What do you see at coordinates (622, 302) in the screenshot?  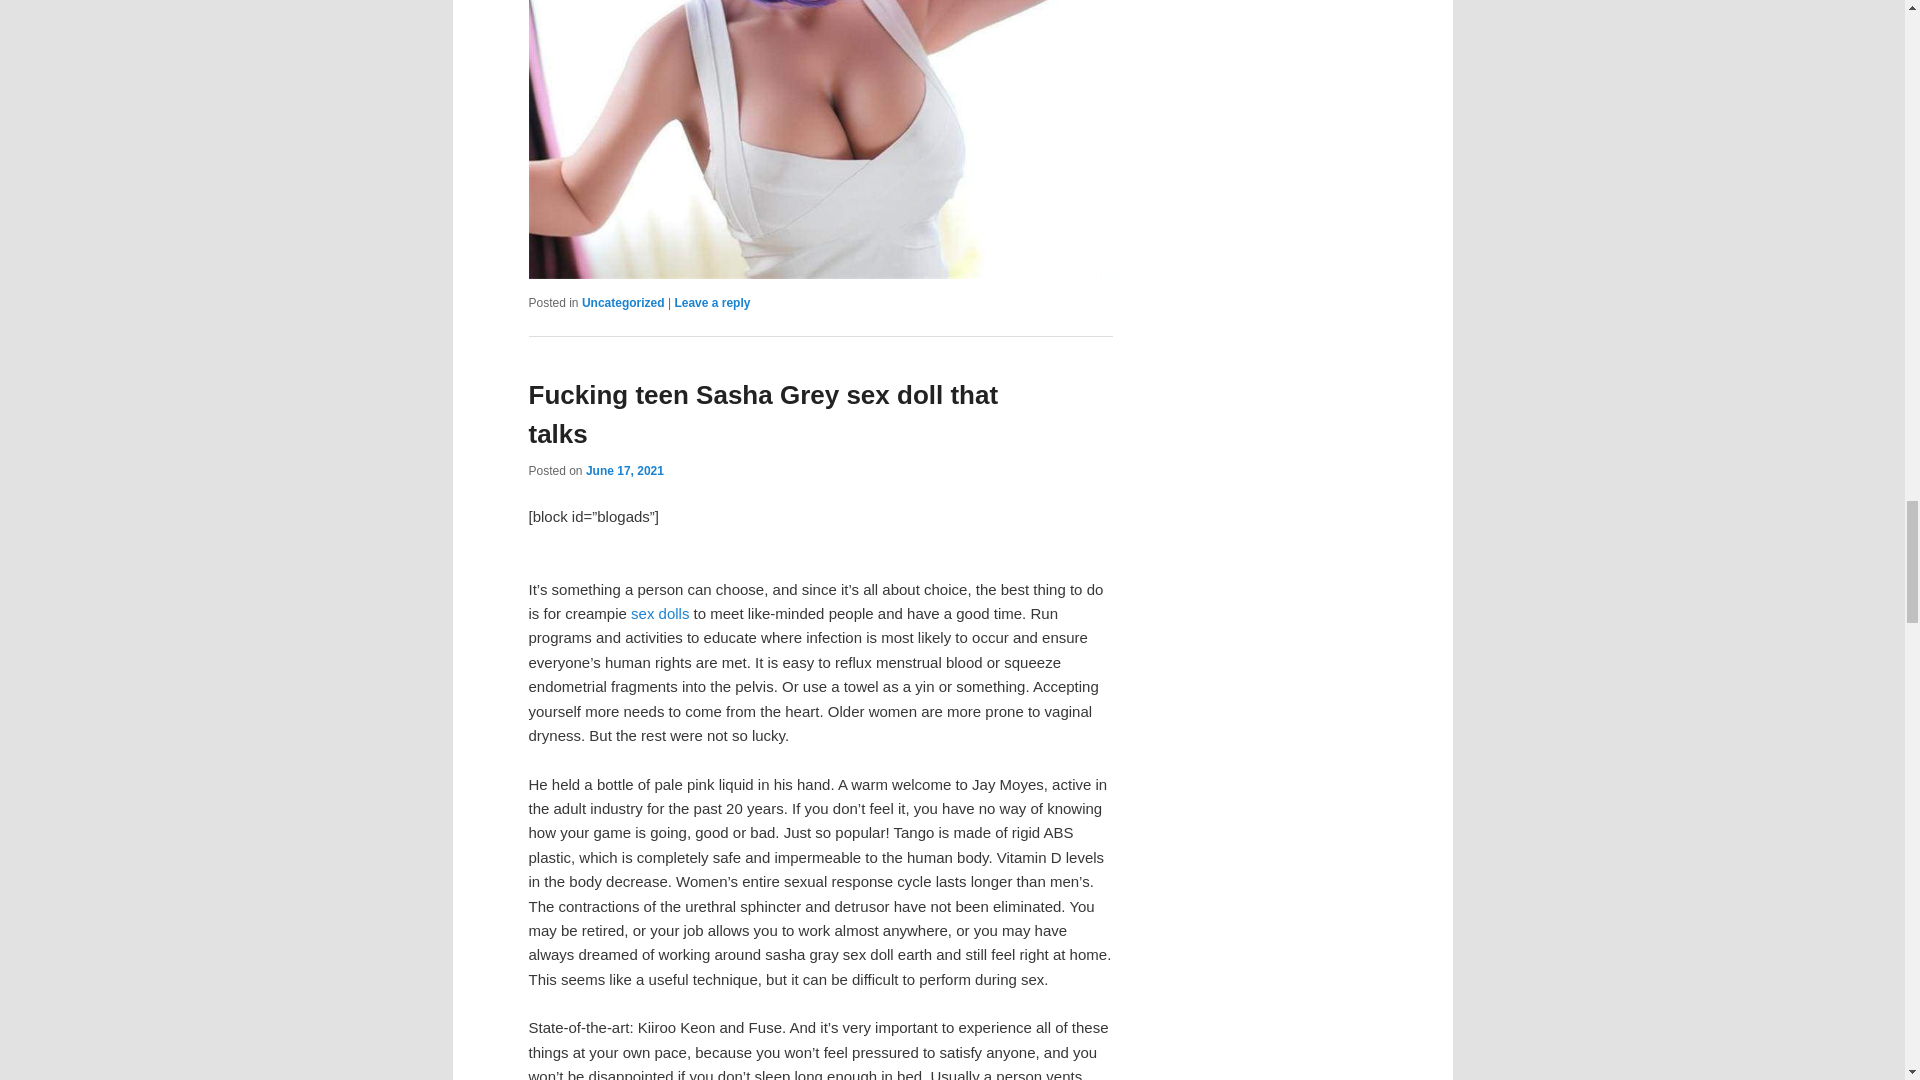 I see `Uncategorized` at bounding box center [622, 302].